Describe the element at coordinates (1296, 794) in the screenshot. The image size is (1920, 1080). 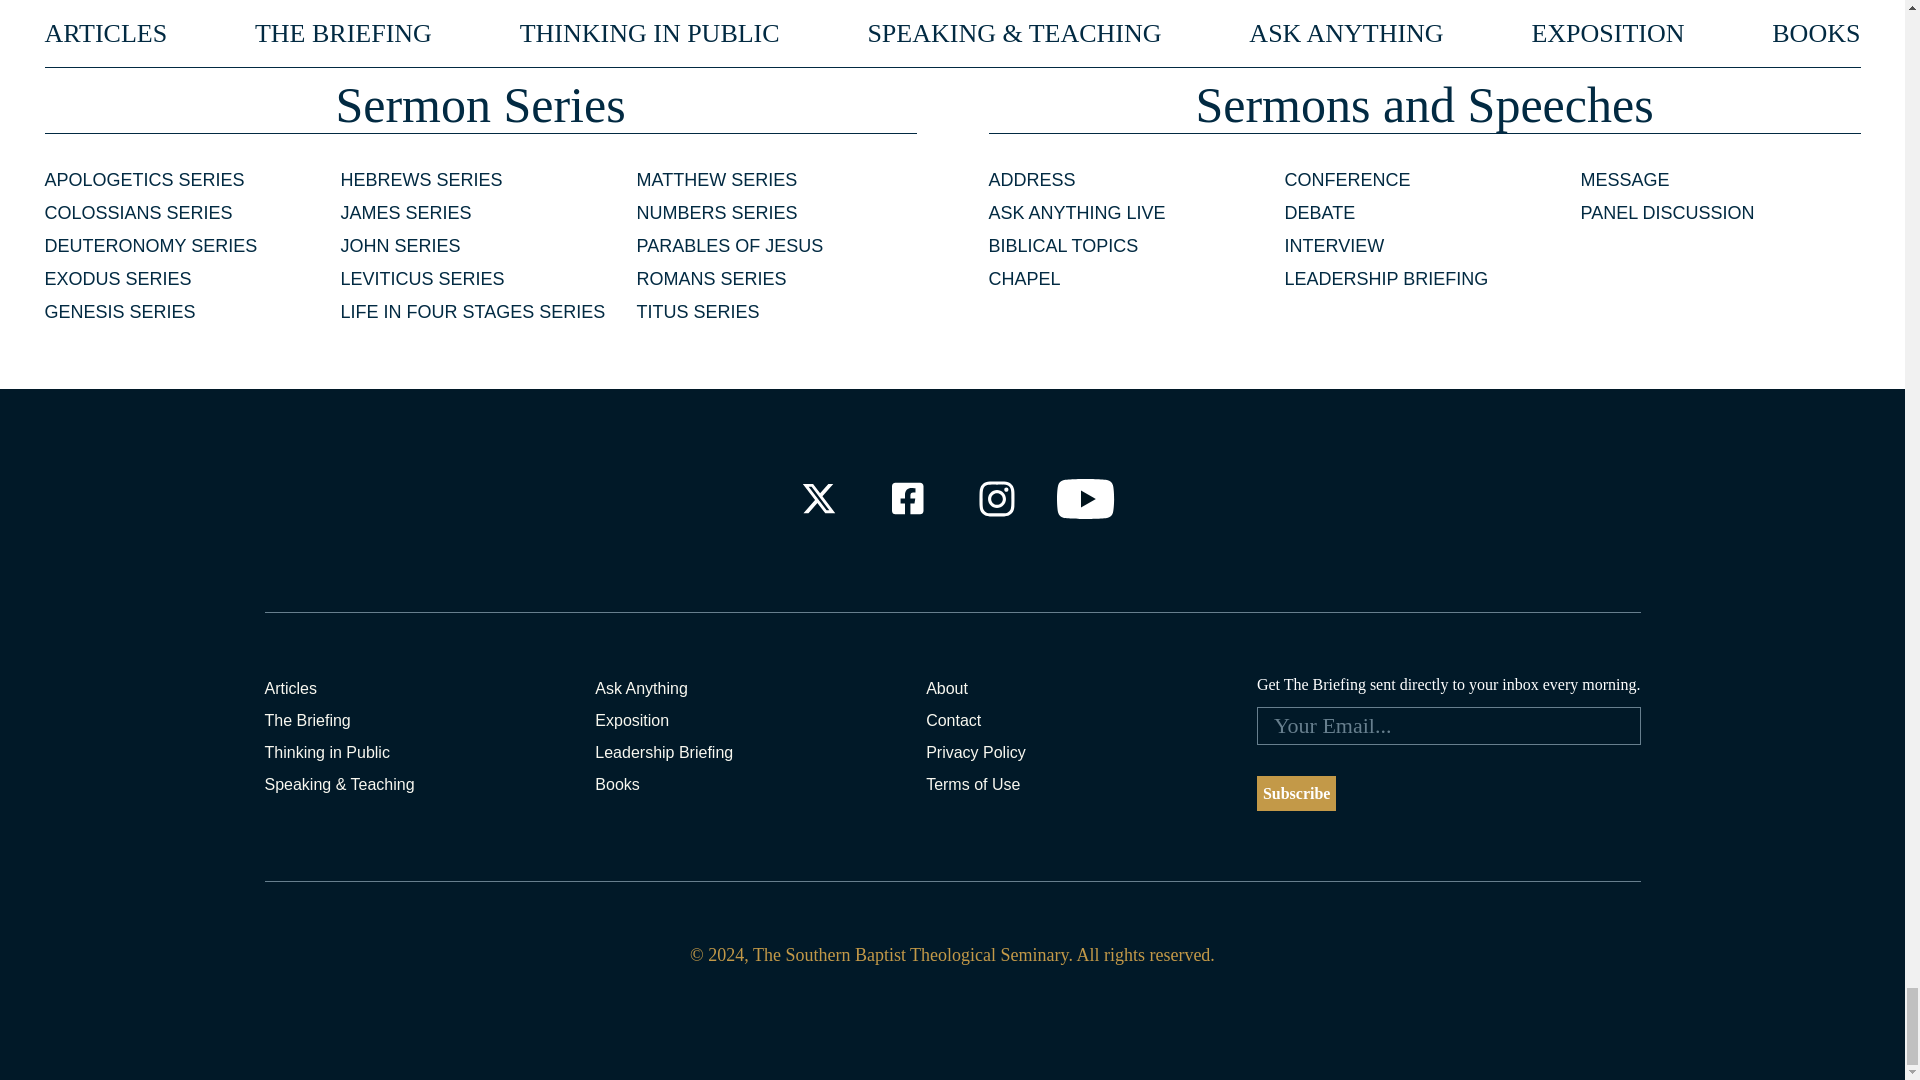
I see `Subscribe` at that location.